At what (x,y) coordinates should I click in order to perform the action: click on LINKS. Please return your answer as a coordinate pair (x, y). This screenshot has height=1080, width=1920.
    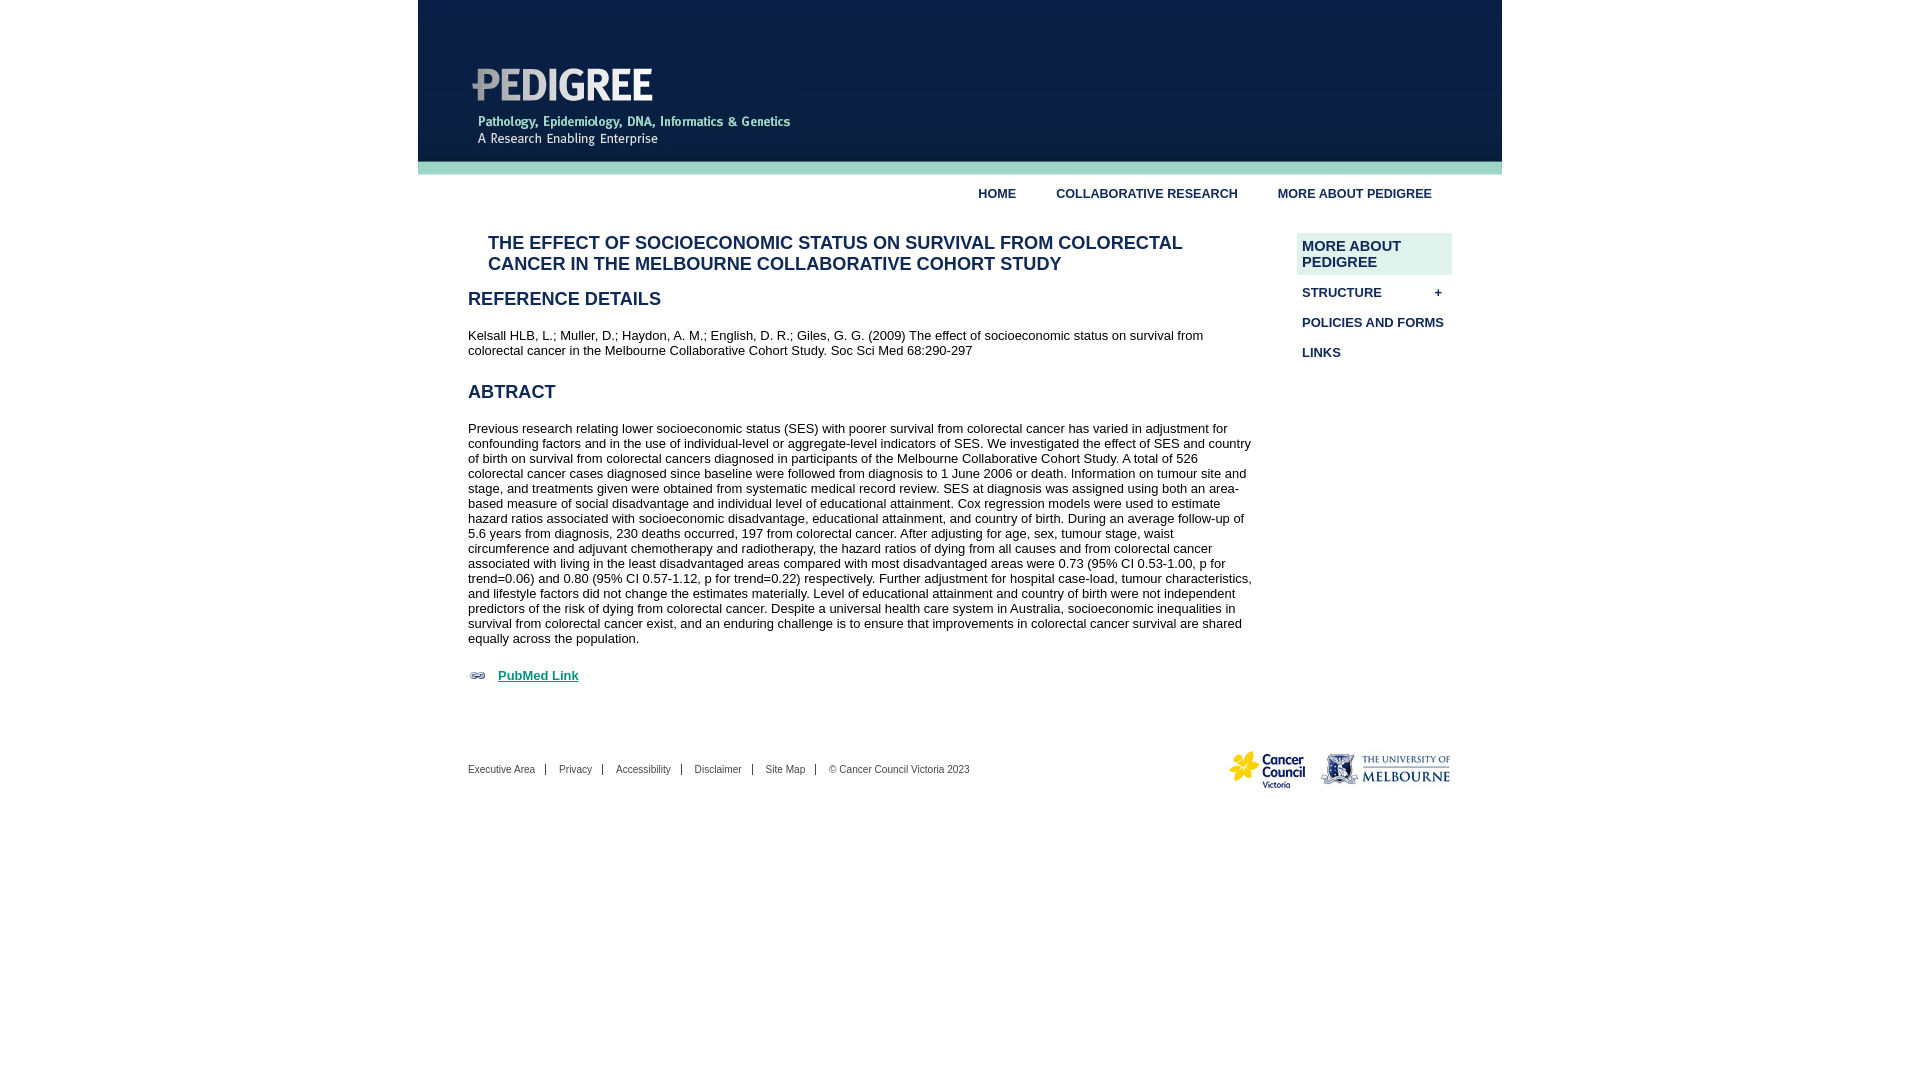
    Looking at the image, I should click on (1374, 352).